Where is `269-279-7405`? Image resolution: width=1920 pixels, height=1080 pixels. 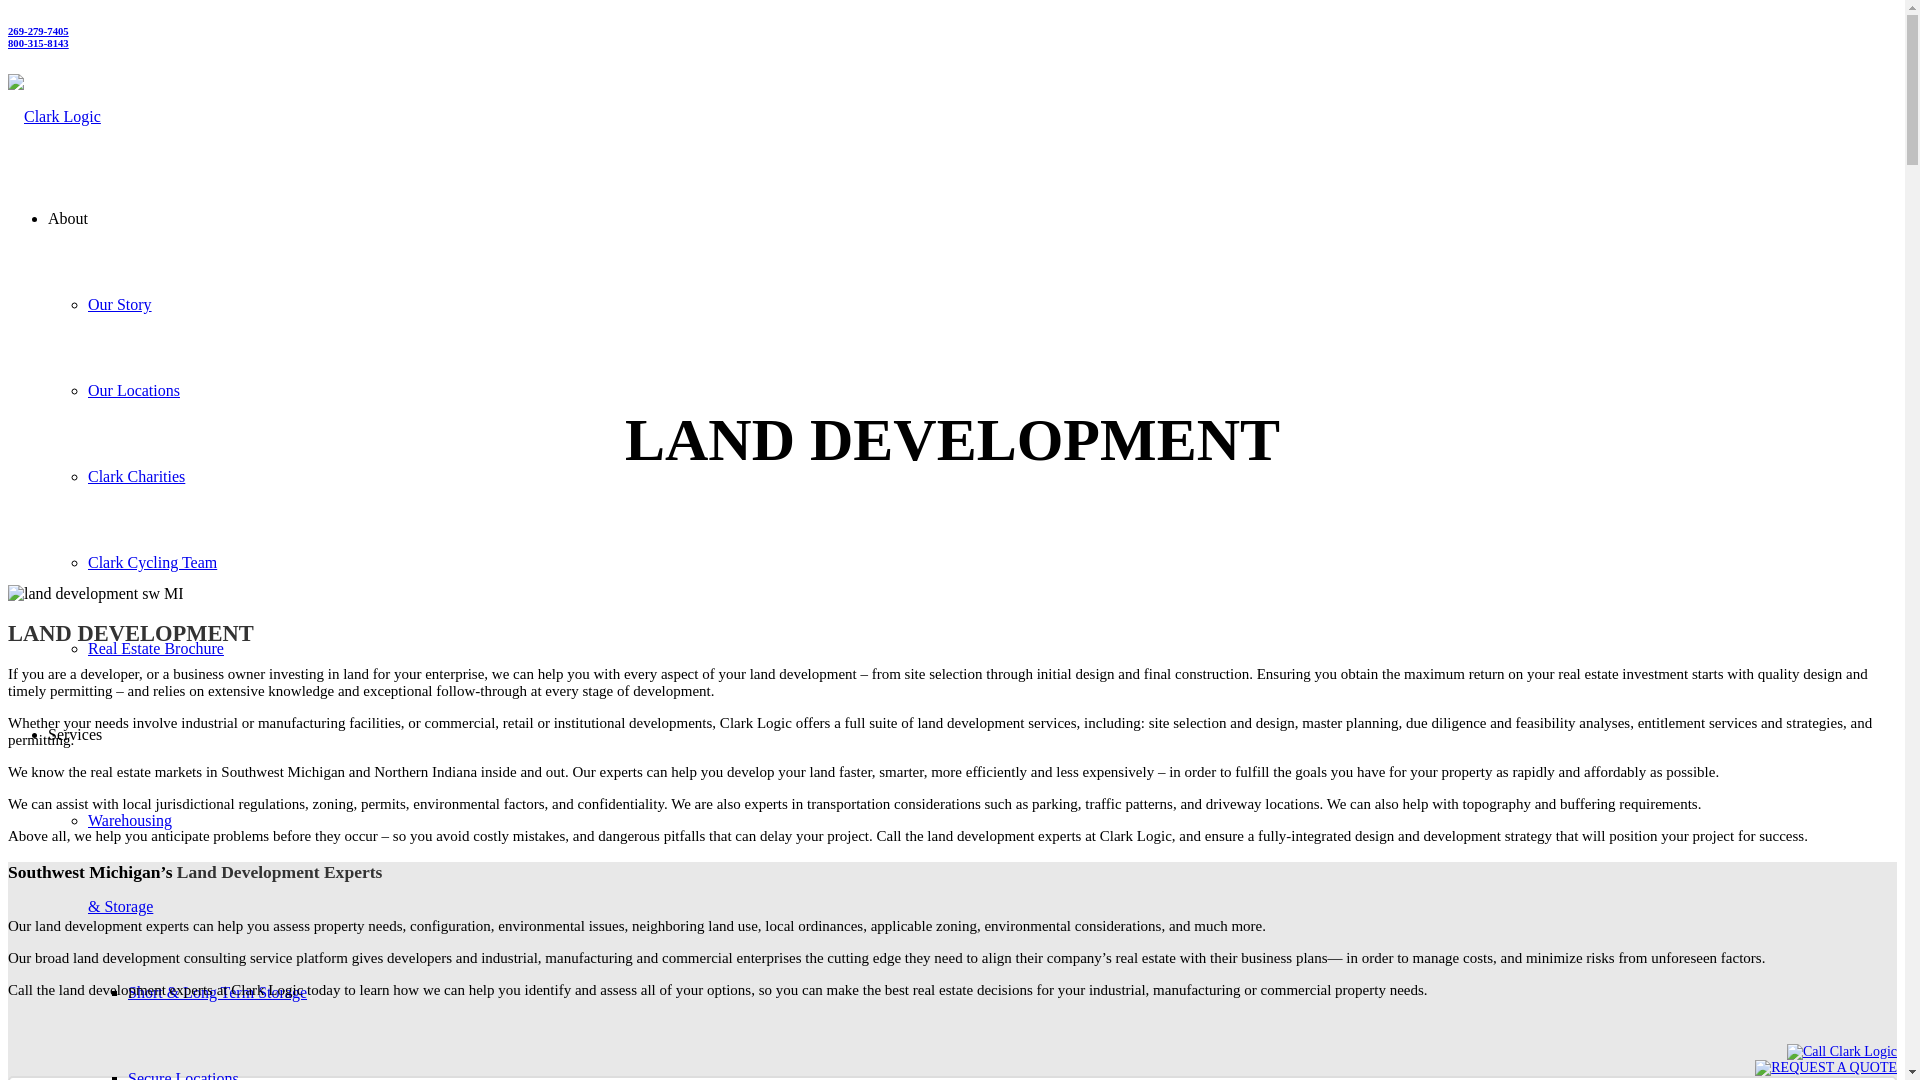 269-279-7405 is located at coordinates (38, 30).